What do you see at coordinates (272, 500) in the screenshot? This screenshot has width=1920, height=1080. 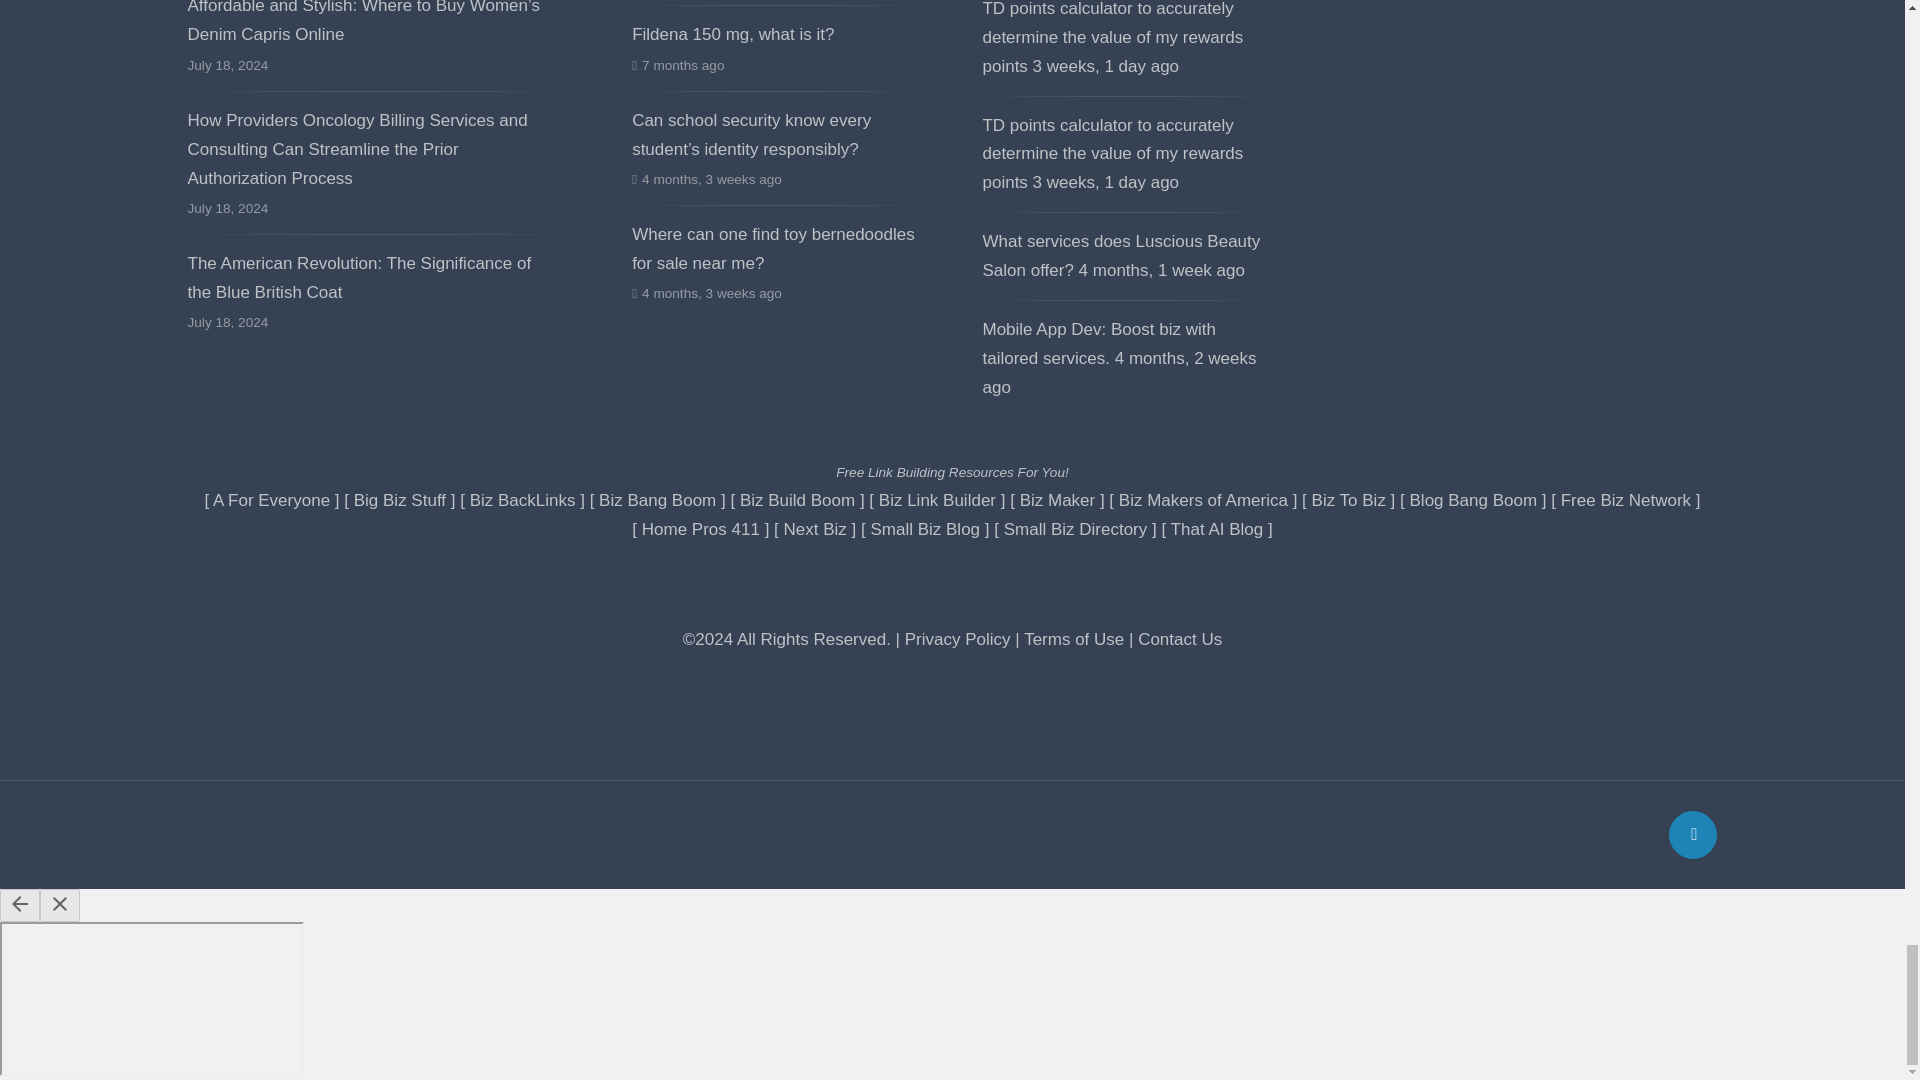 I see `A For Everyone - FREE Link building.` at bounding box center [272, 500].